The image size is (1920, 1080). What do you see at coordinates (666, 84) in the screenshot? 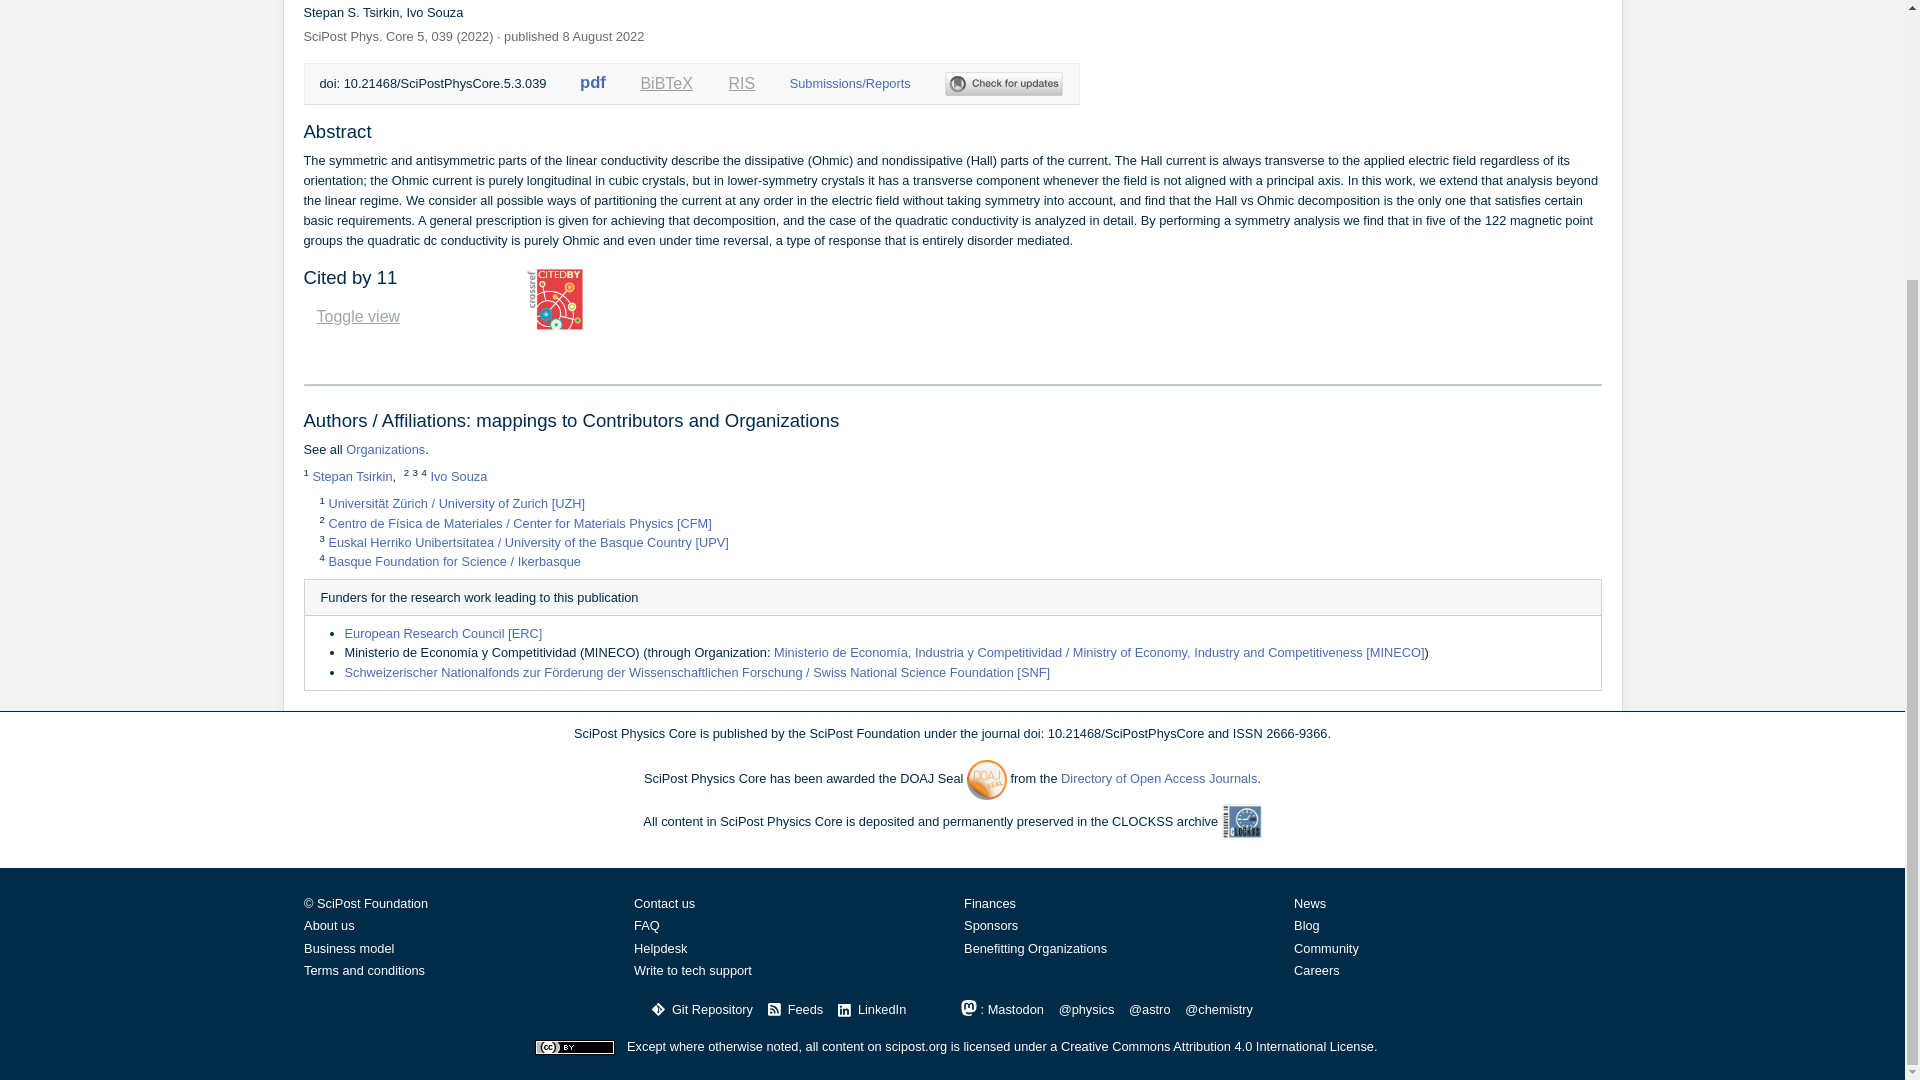
I see `BiBTeX` at bounding box center [666, 84].